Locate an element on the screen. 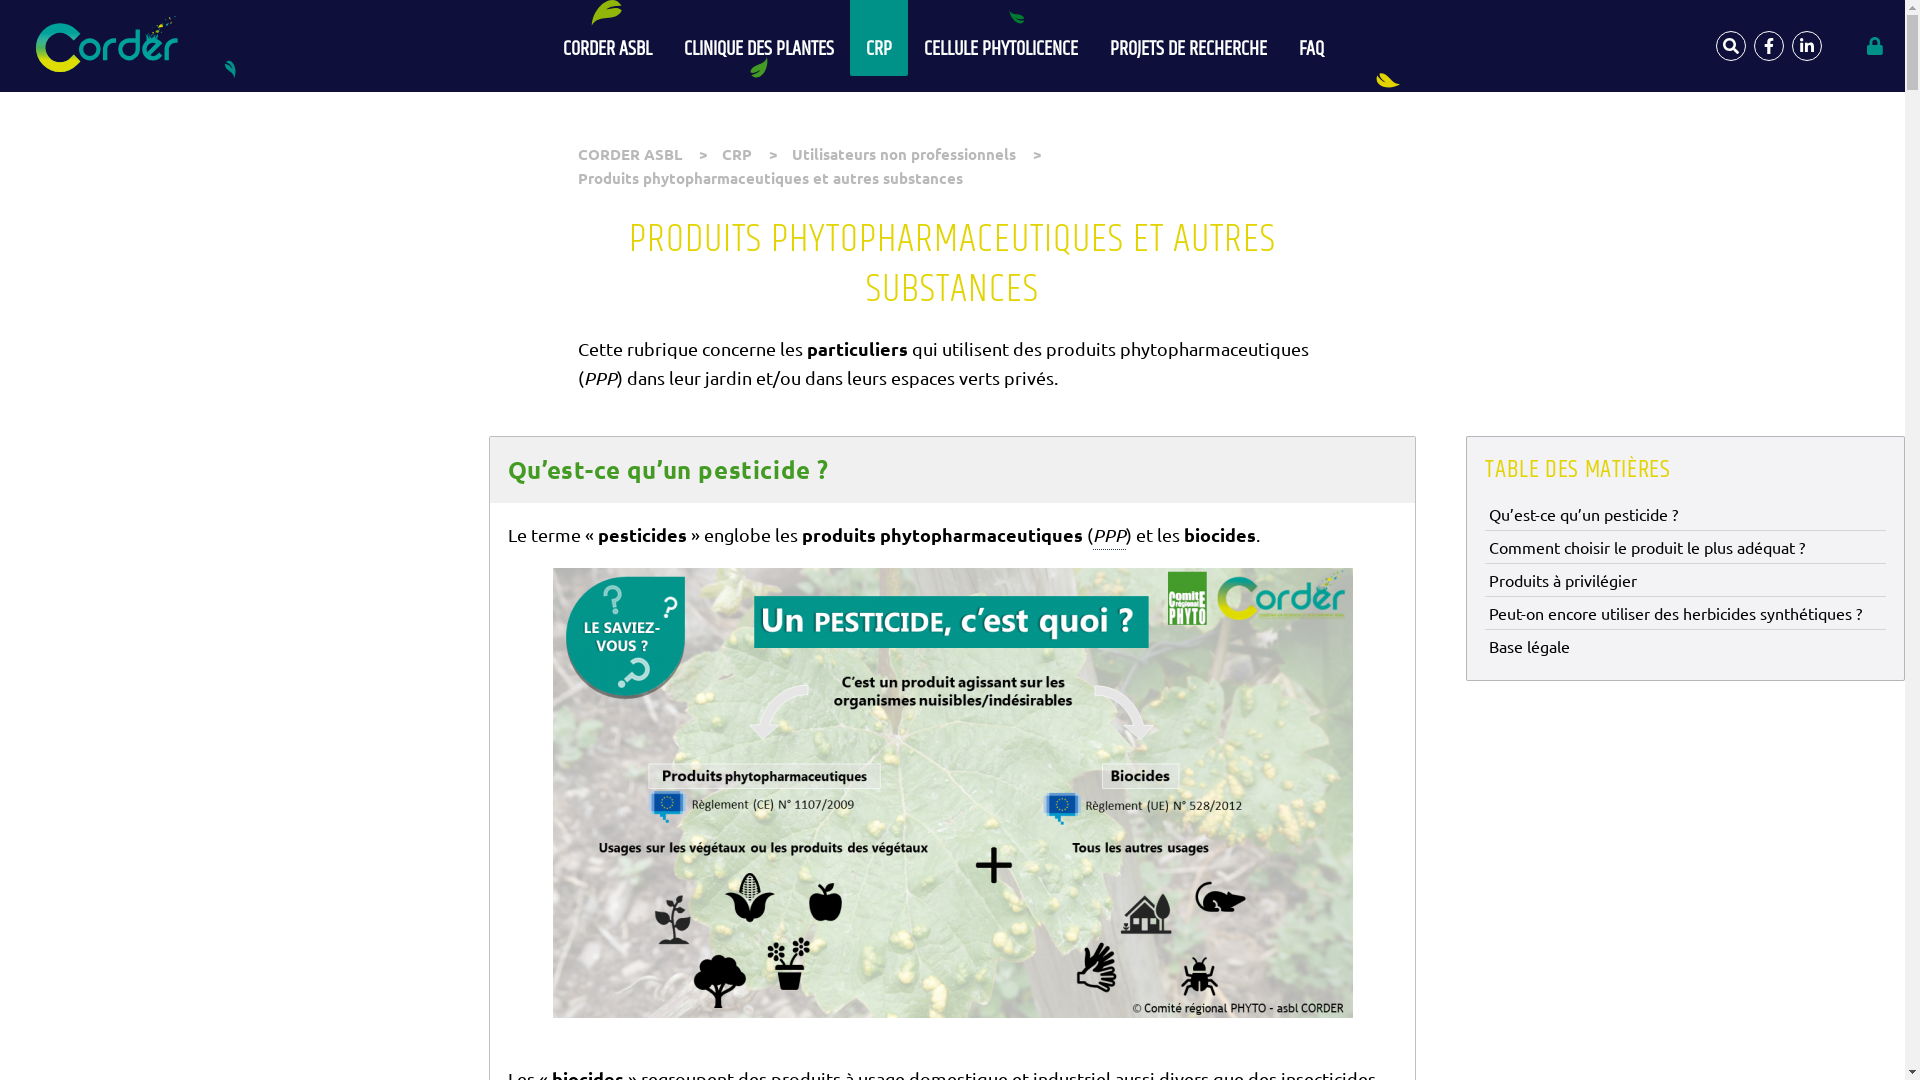 This screenshot has height=1080, width=1920. Utilisateurs non professionnels is located at coordinates (904, 154).